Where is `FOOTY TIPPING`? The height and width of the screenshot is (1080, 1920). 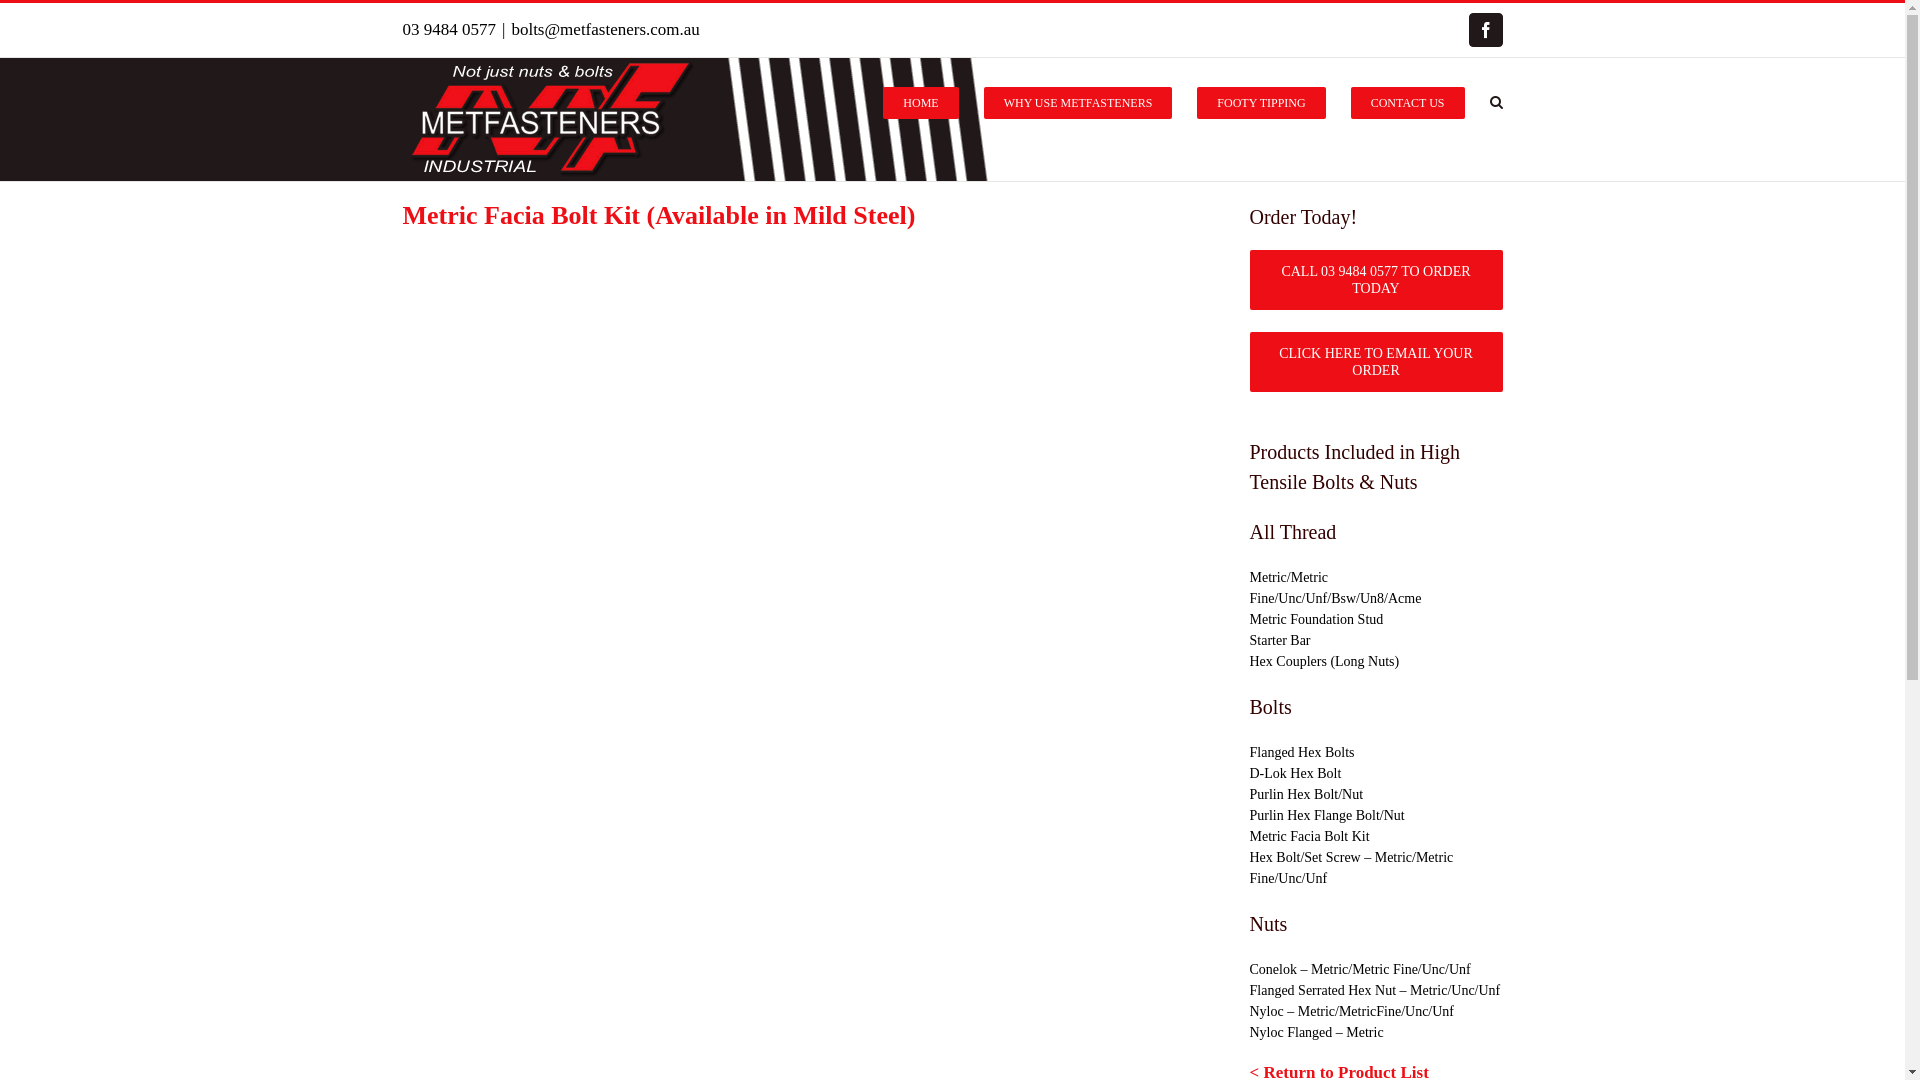 FOOTY TIPPING is located at coordinates (1261, 101).